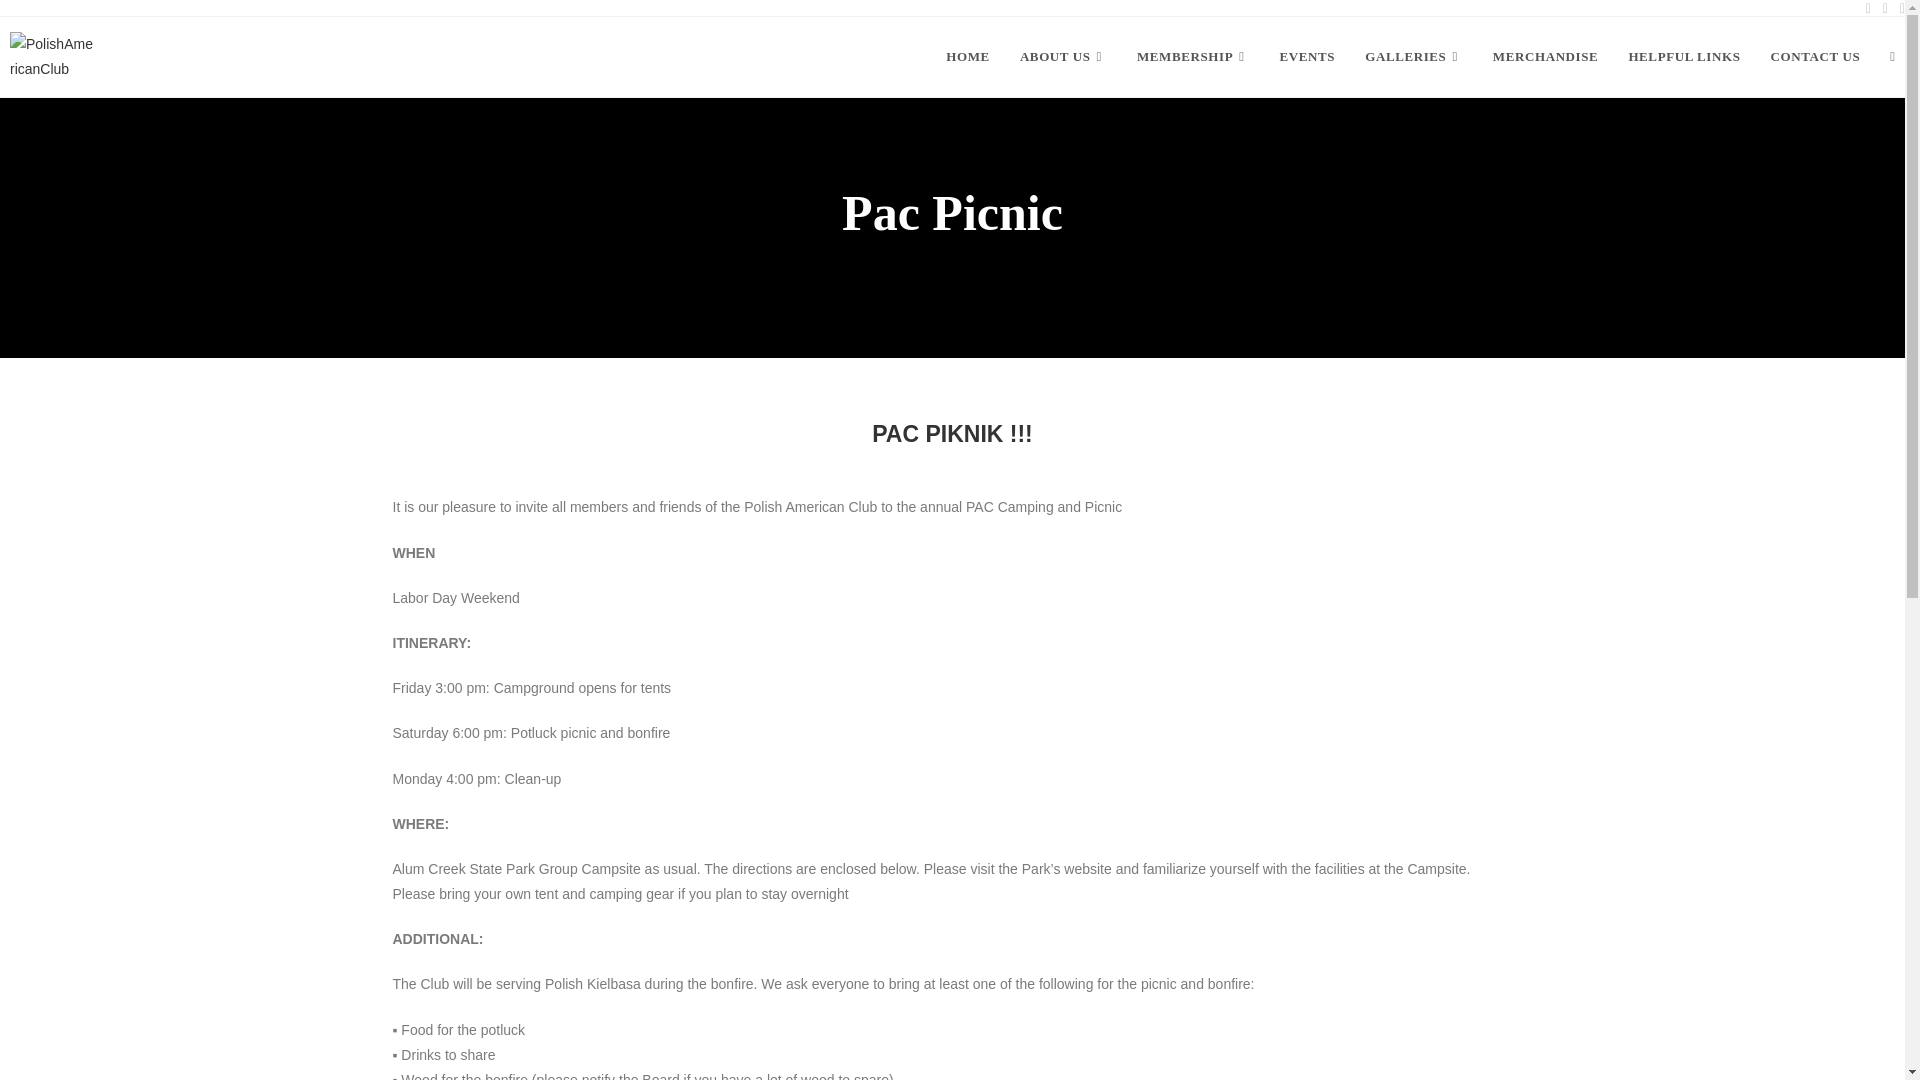 The height and width of the screenshot is (1080, 1920). I want to click on MEMBERSHIP, so click(1193, 56).